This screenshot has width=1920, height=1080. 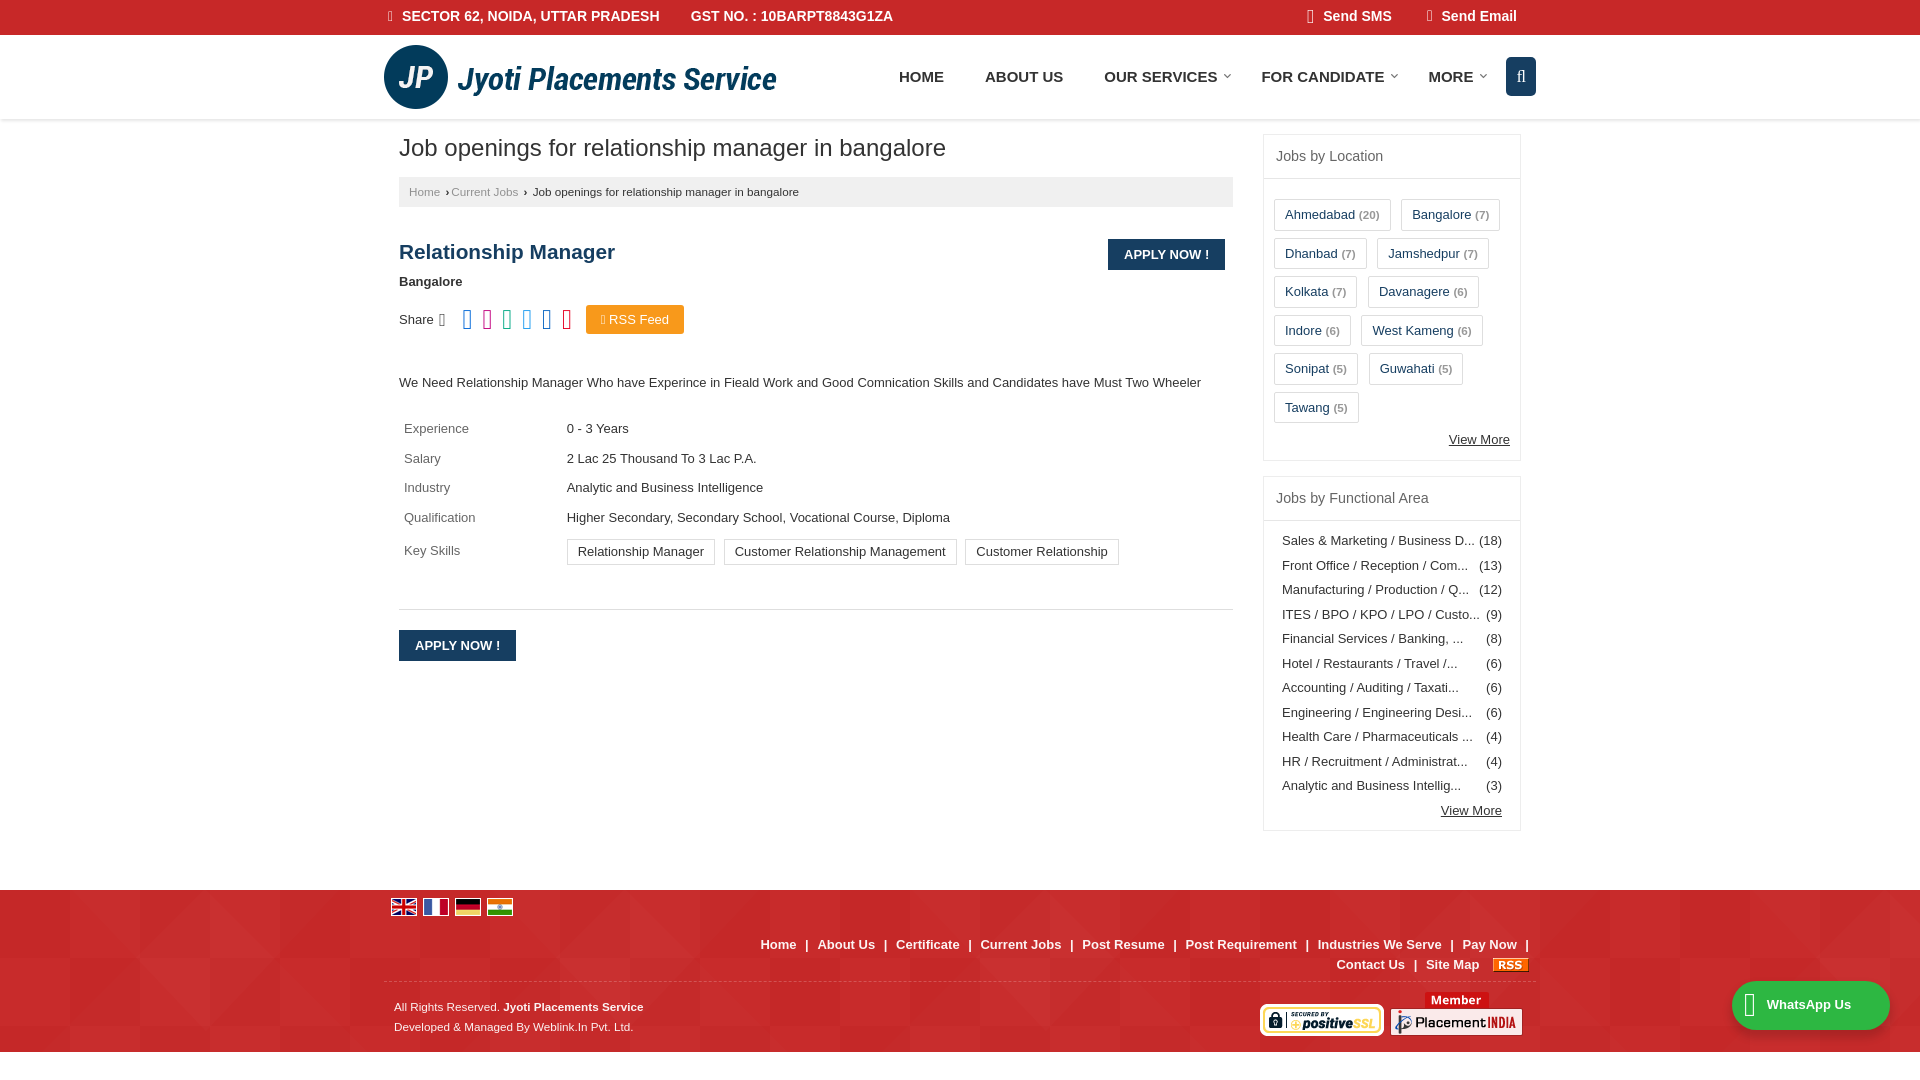 I want to click on APPLY NOW !, so click(x=458, y=644).